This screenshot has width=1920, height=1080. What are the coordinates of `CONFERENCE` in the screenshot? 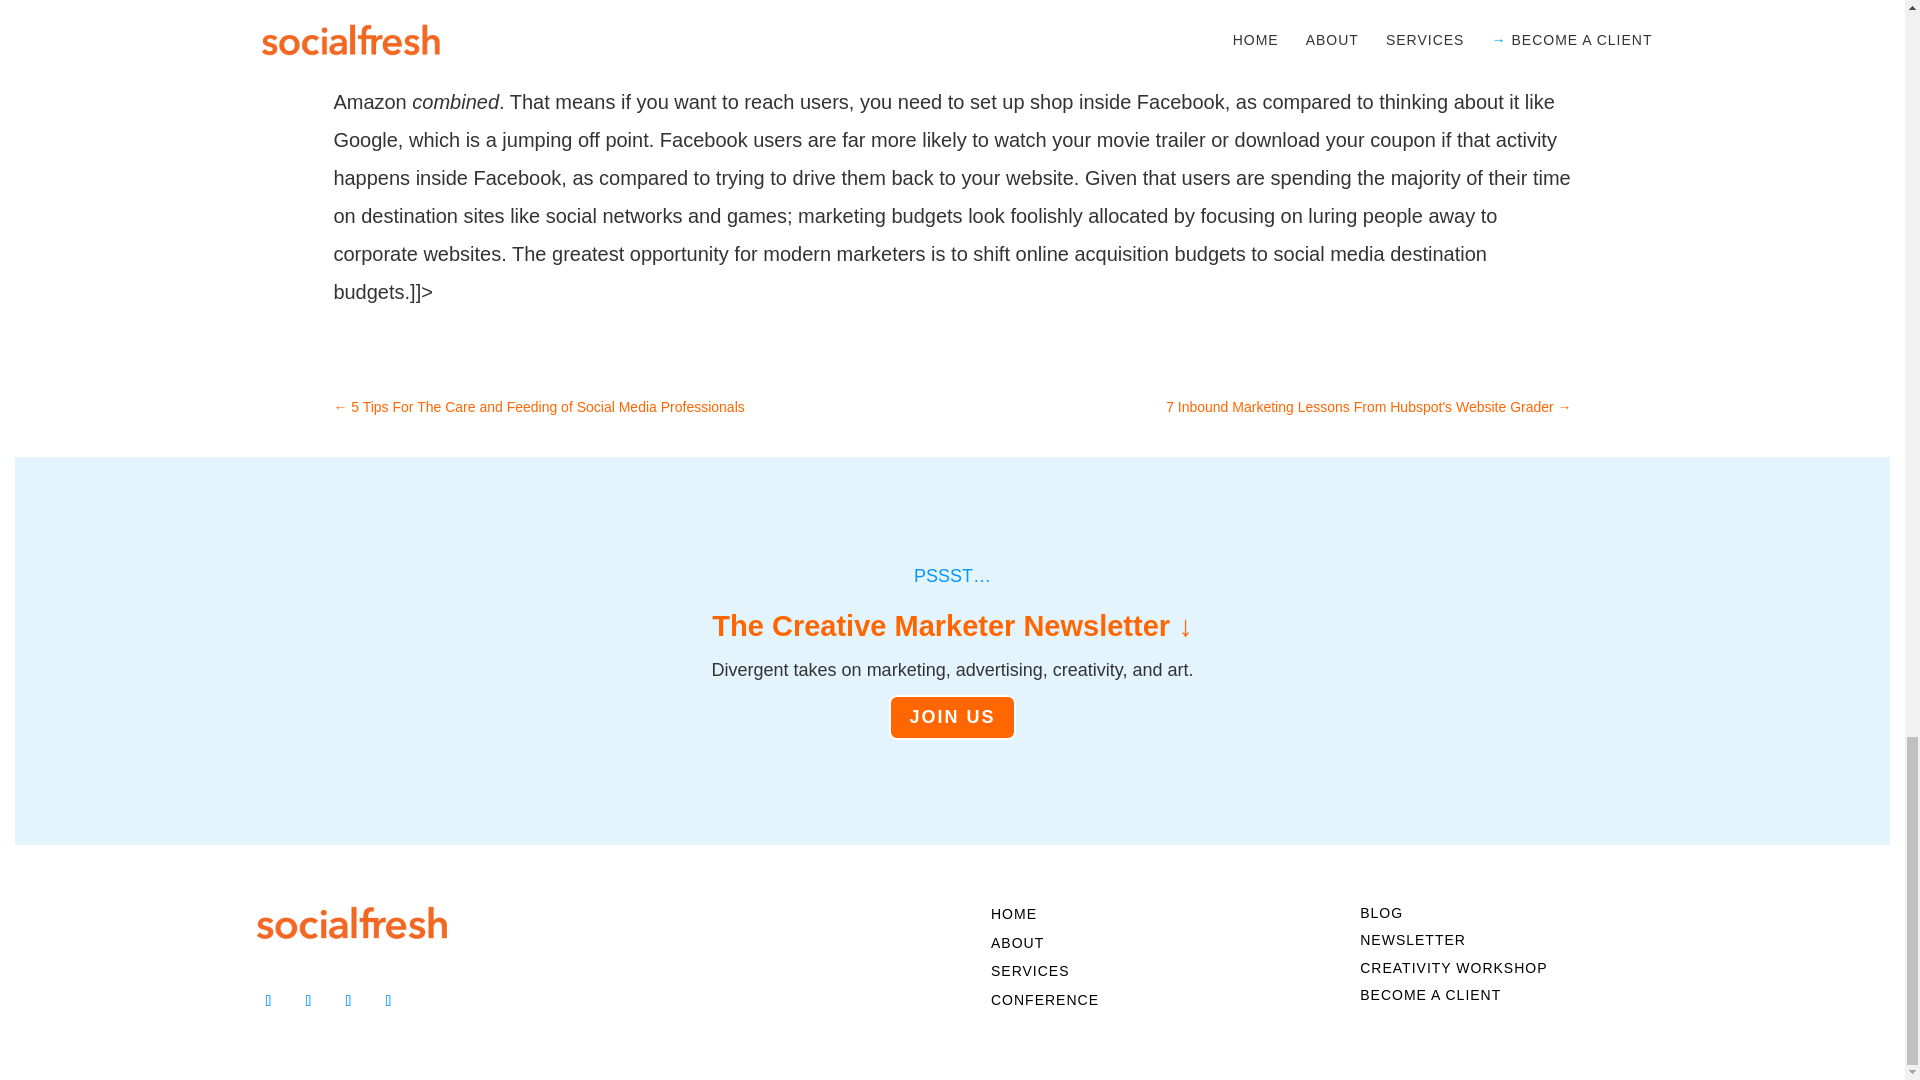 It's located at (1044, 1004).